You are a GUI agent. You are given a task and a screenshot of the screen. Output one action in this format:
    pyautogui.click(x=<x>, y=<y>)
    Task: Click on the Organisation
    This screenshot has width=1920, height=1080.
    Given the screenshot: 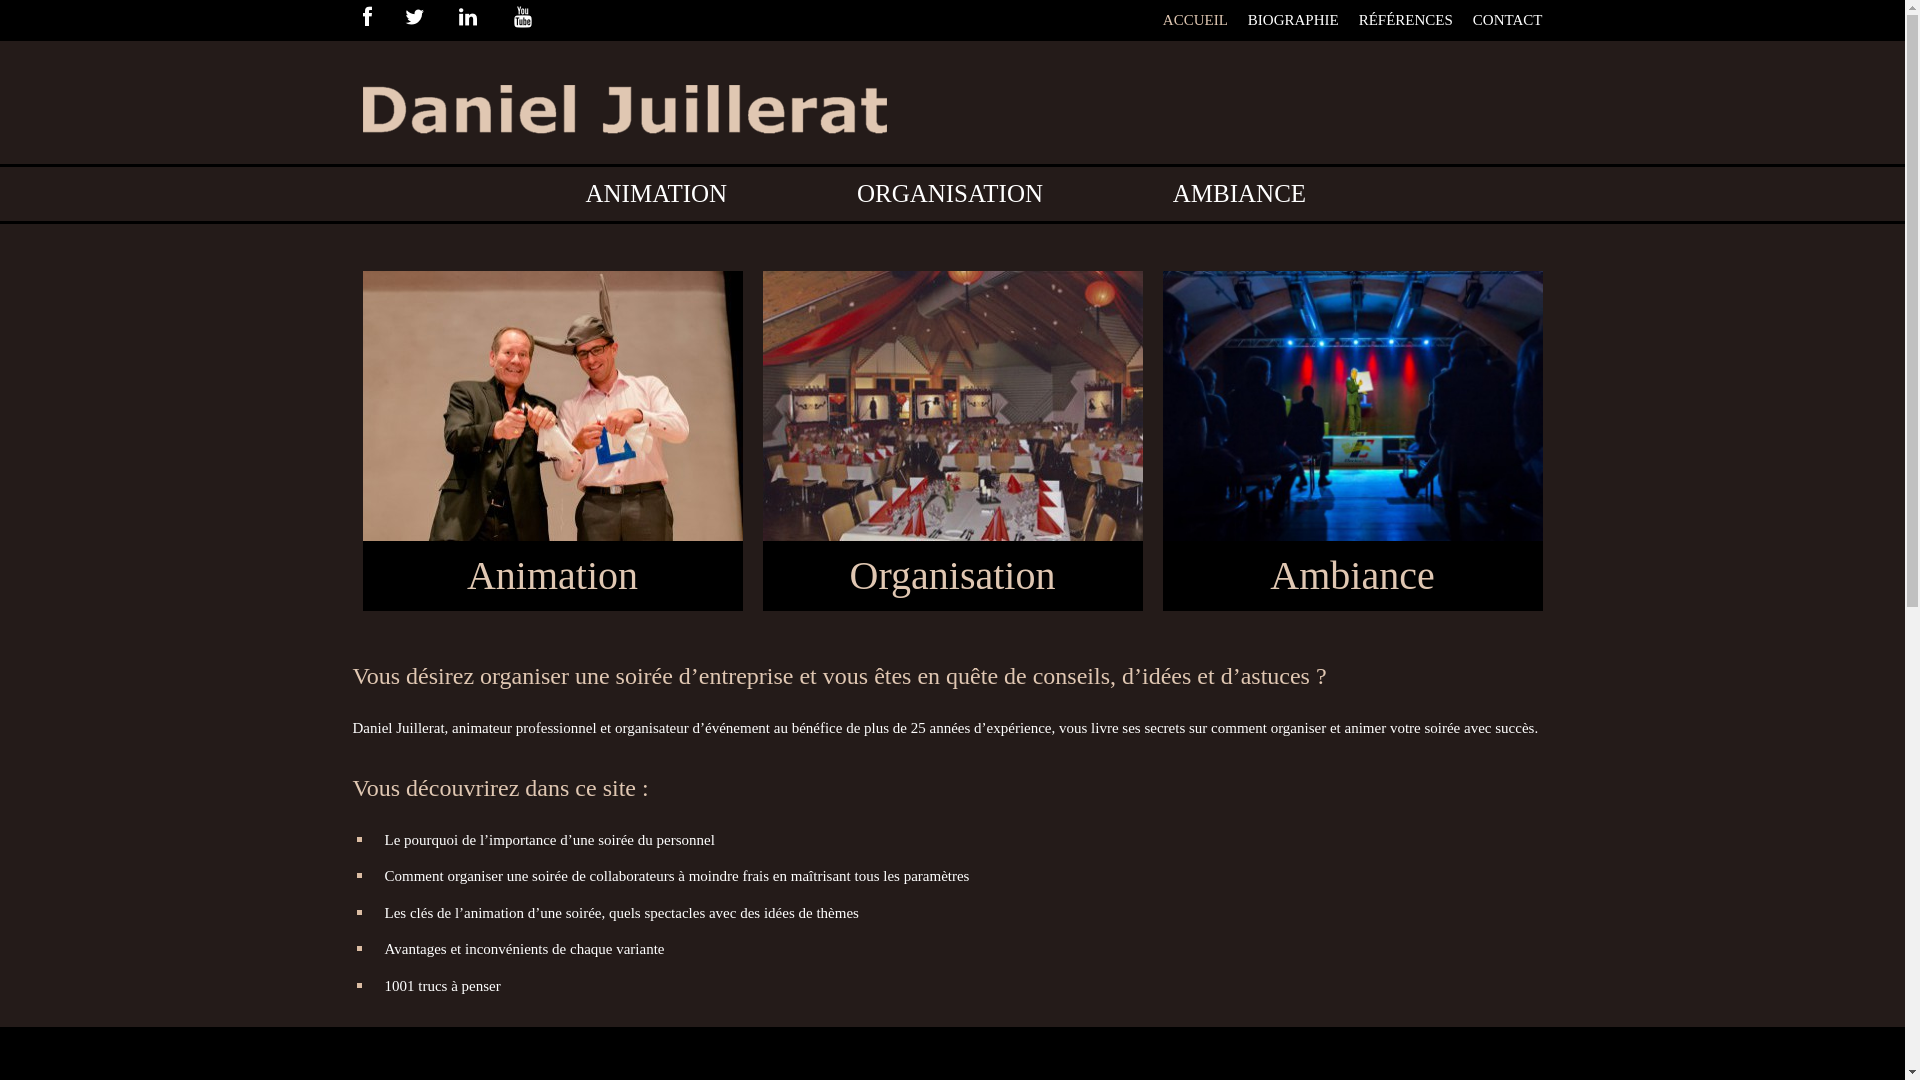 What is the action you would take?
    pyautogui.click(x=952, y=576)
    